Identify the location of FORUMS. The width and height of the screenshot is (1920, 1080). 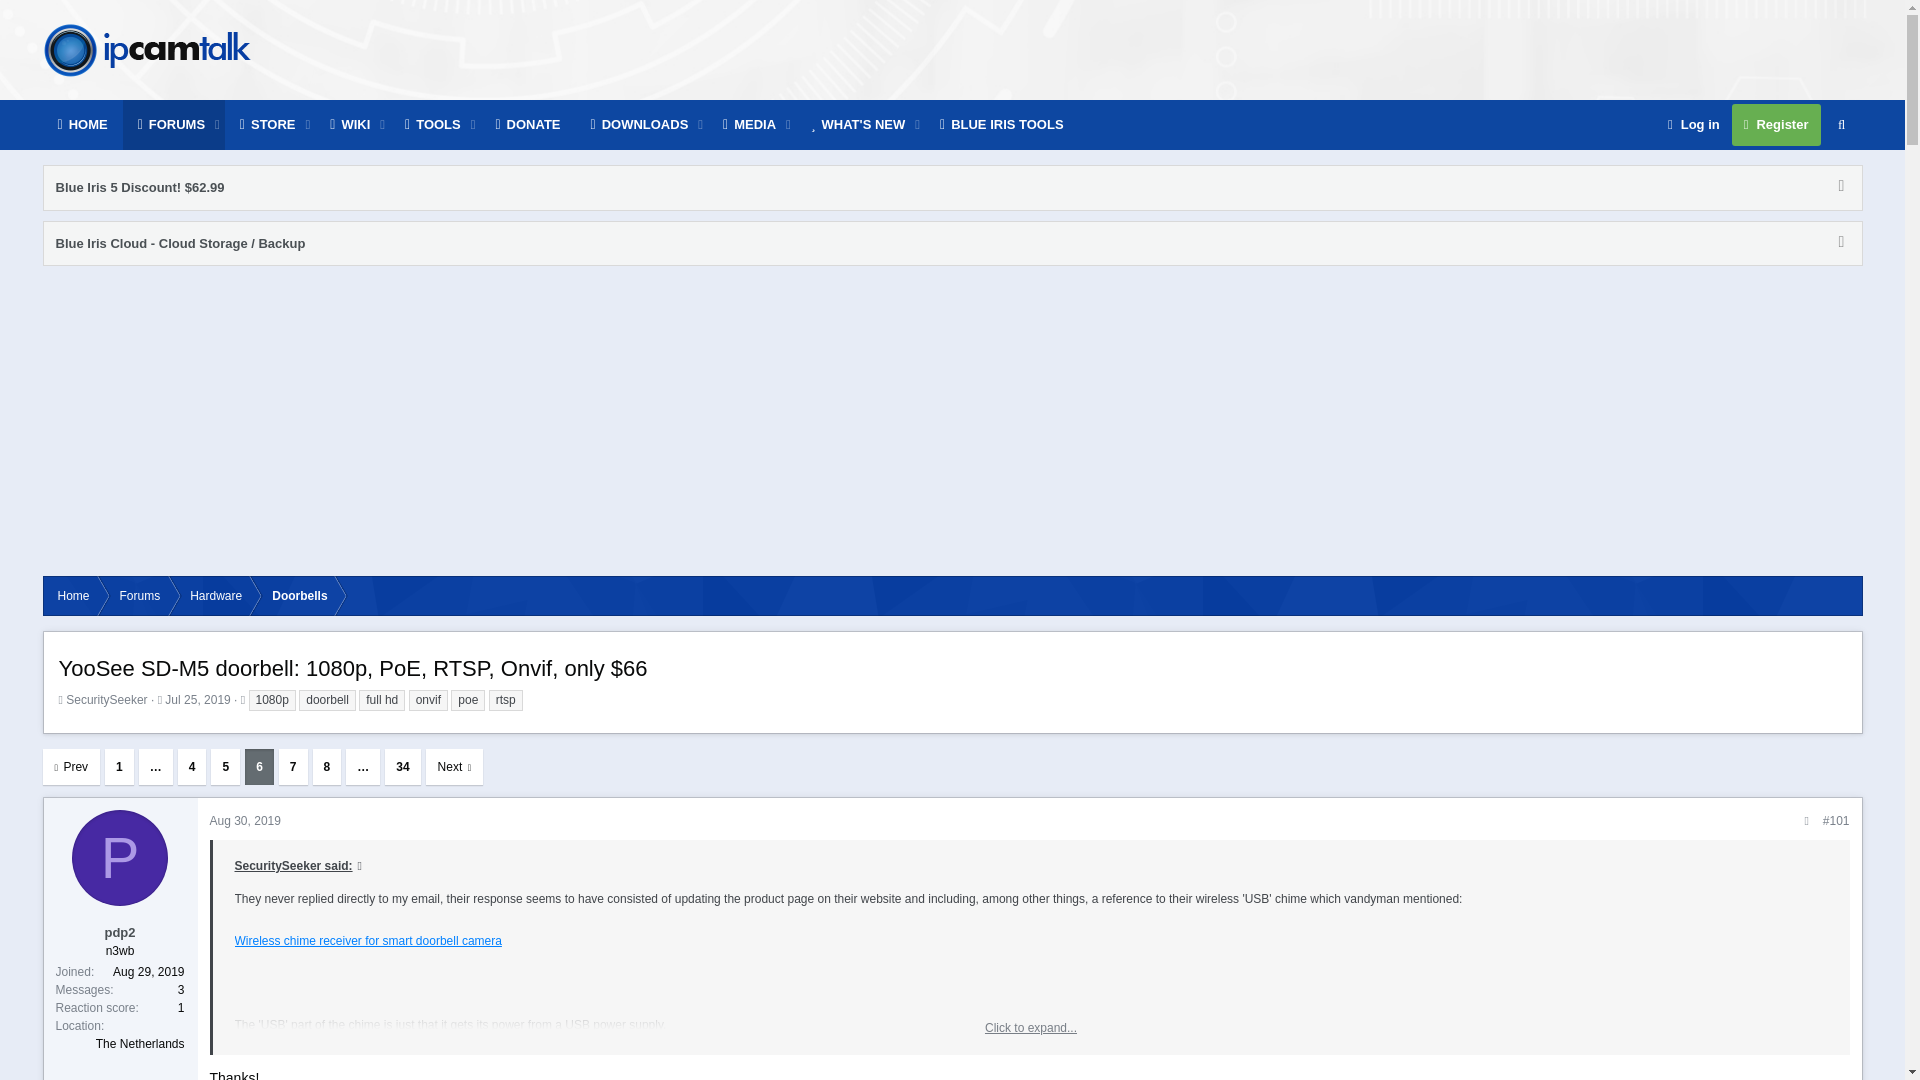
(171, 125).